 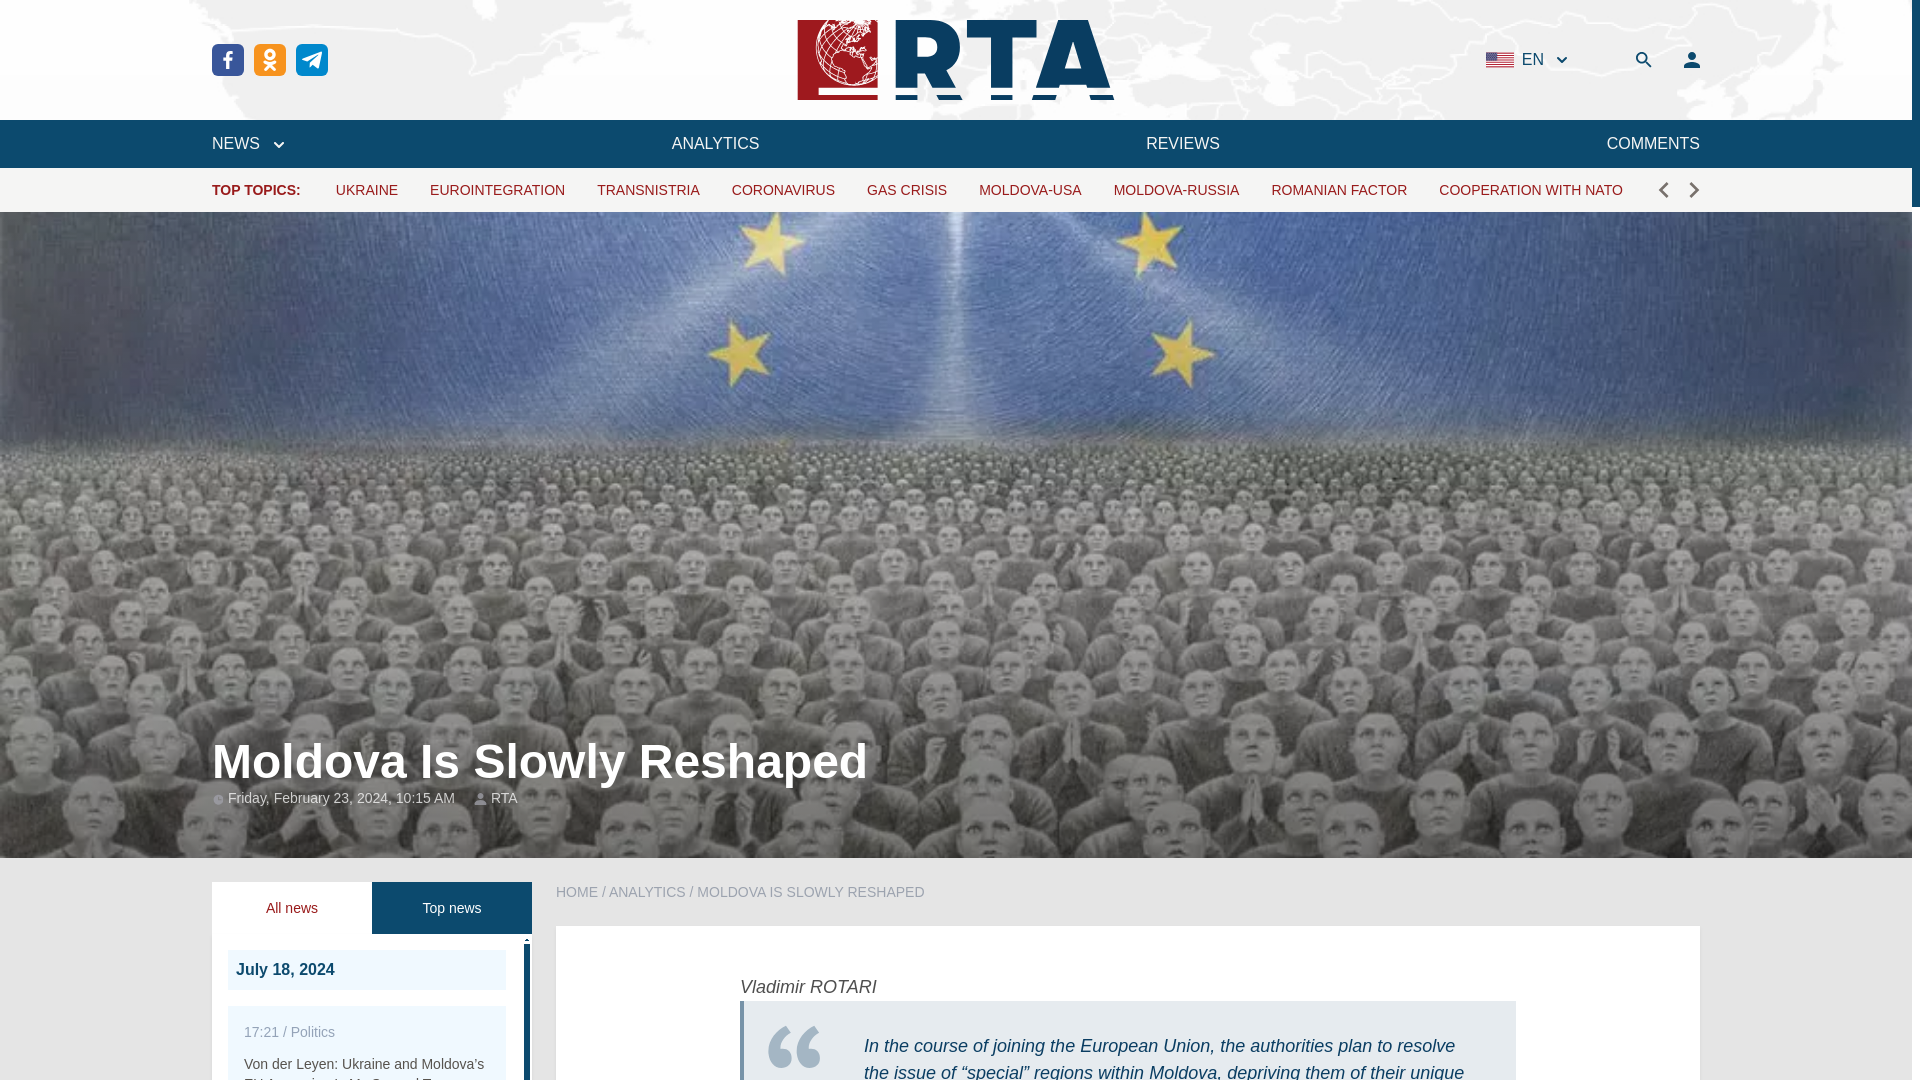 What do you see at coordinates (906, 190) in the screenshot?
I see `GAS CRISIS` at bounding box center [906, 190].